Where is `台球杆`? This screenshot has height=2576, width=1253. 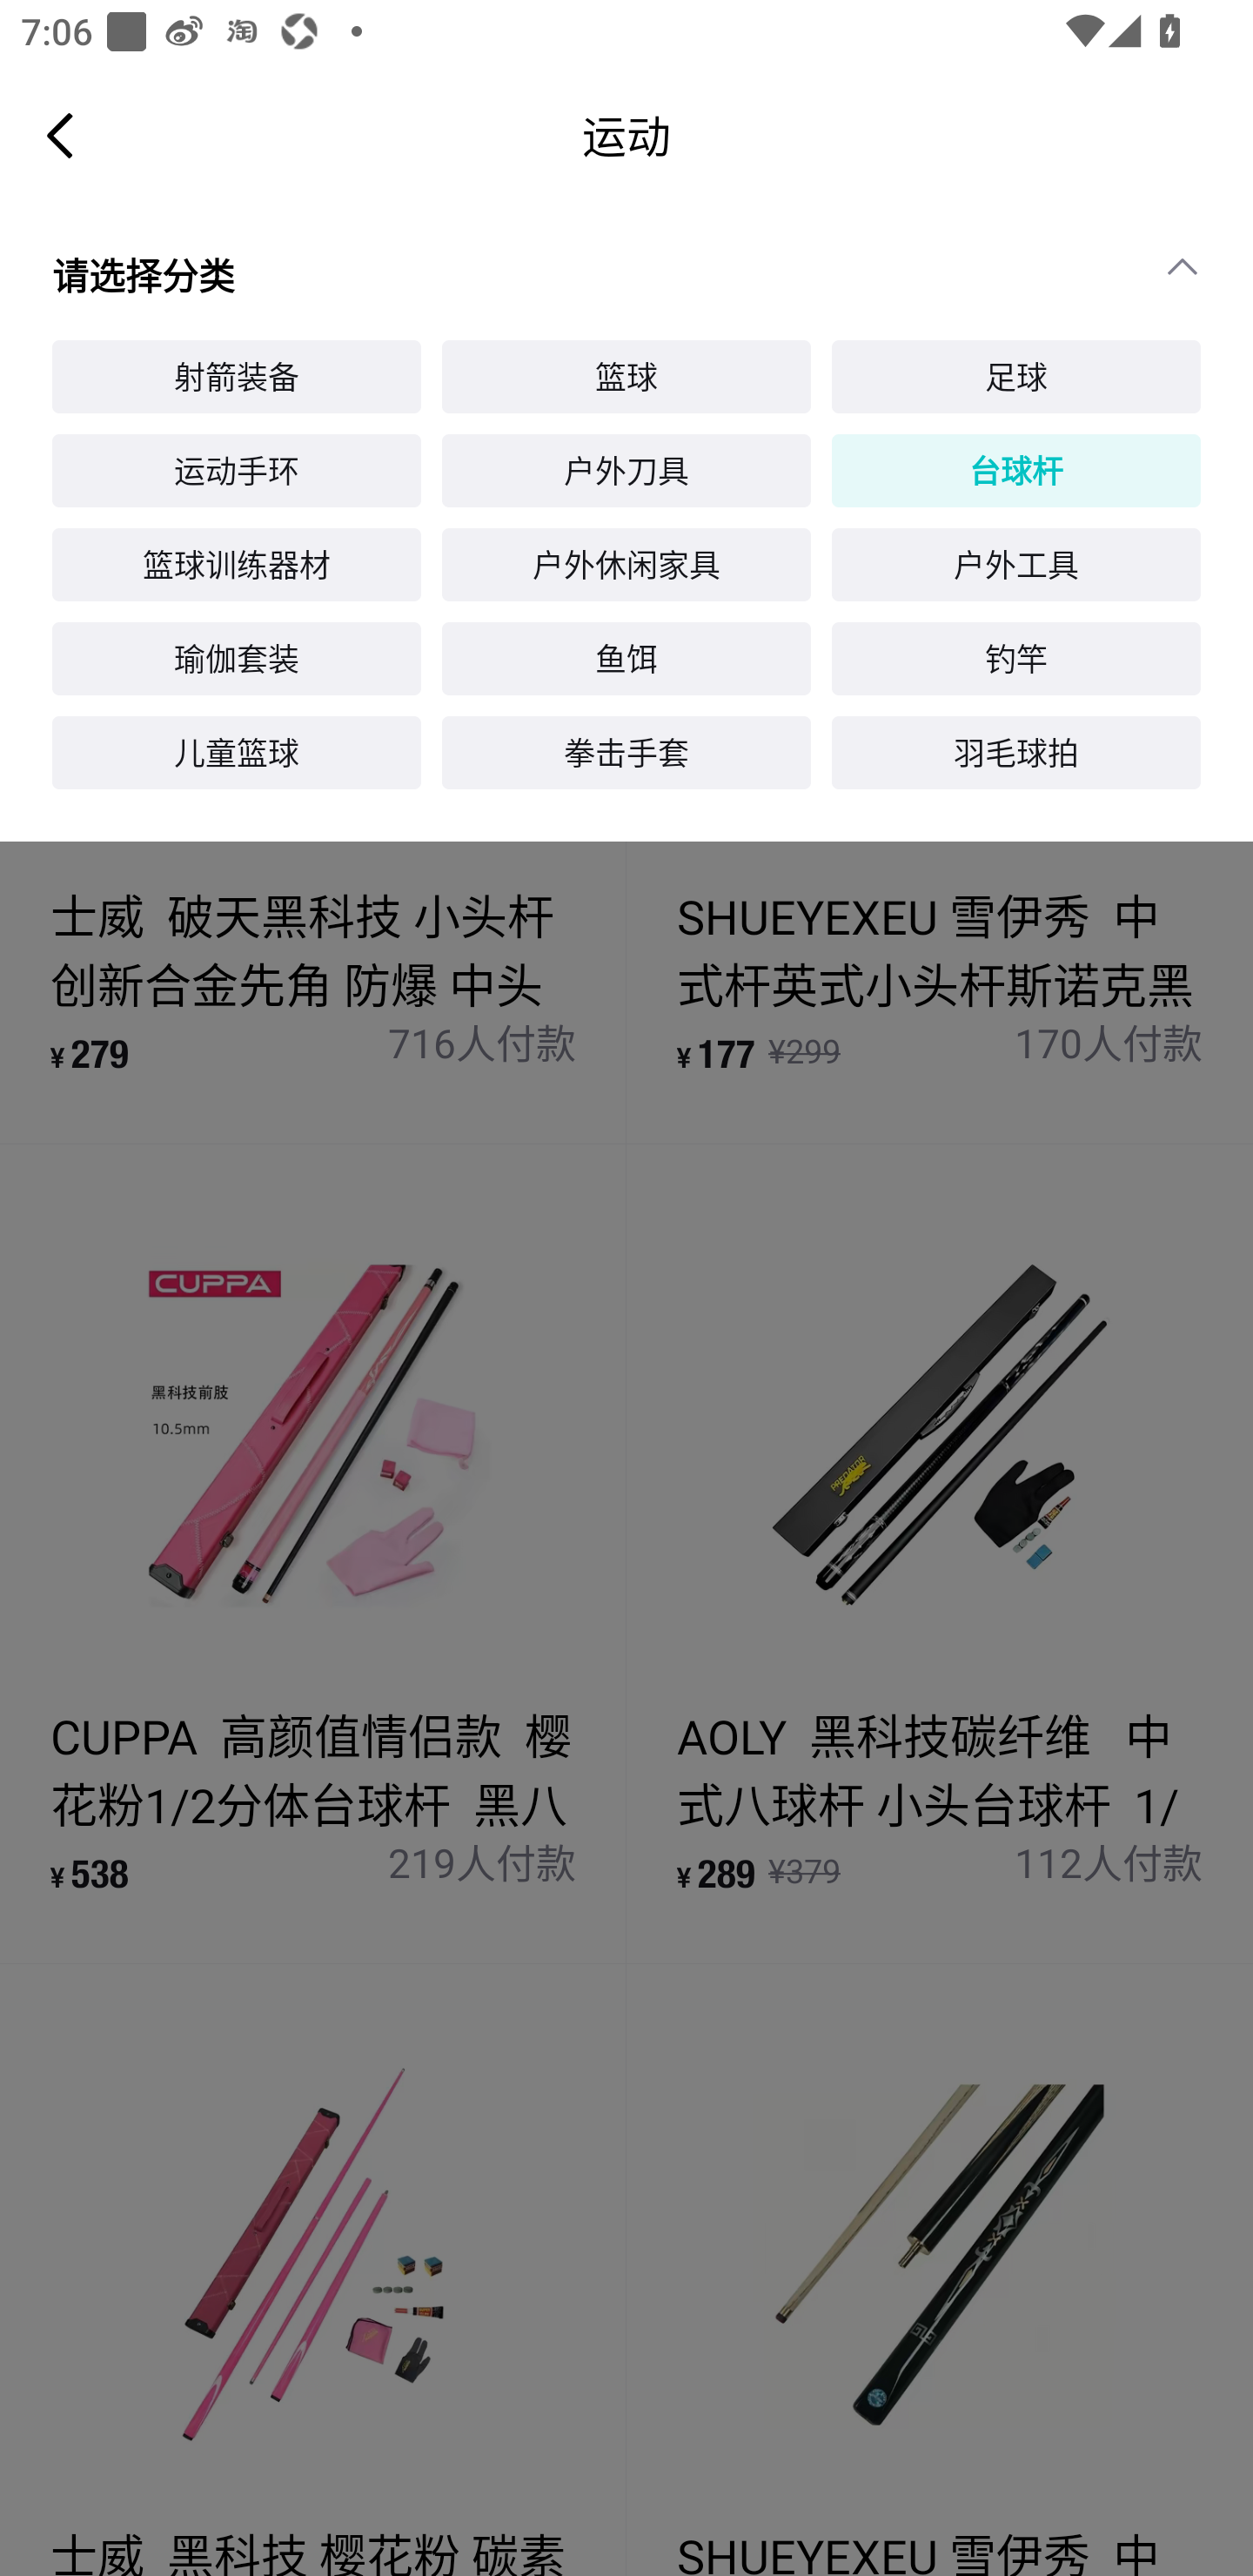 台球杆 is located at coordinates (1016, 472).